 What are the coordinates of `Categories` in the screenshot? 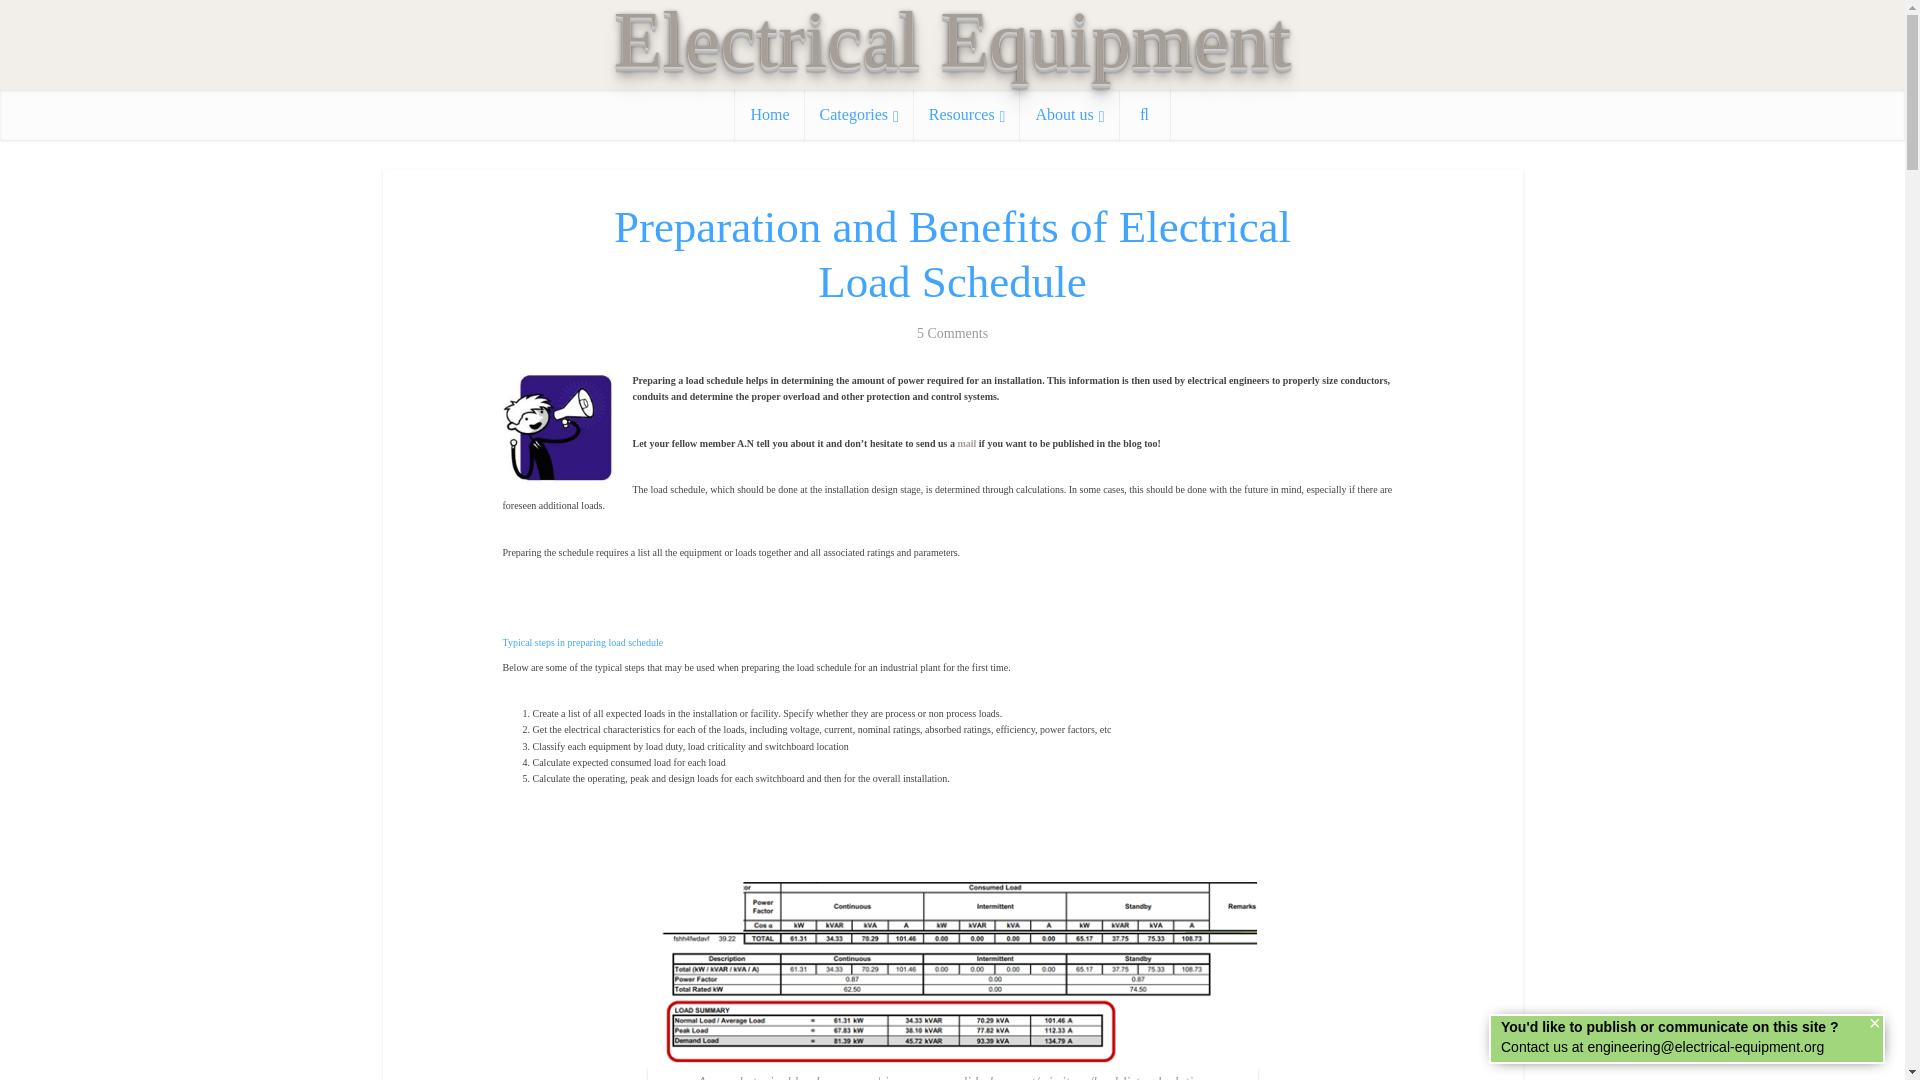 It's located at (858, 114).